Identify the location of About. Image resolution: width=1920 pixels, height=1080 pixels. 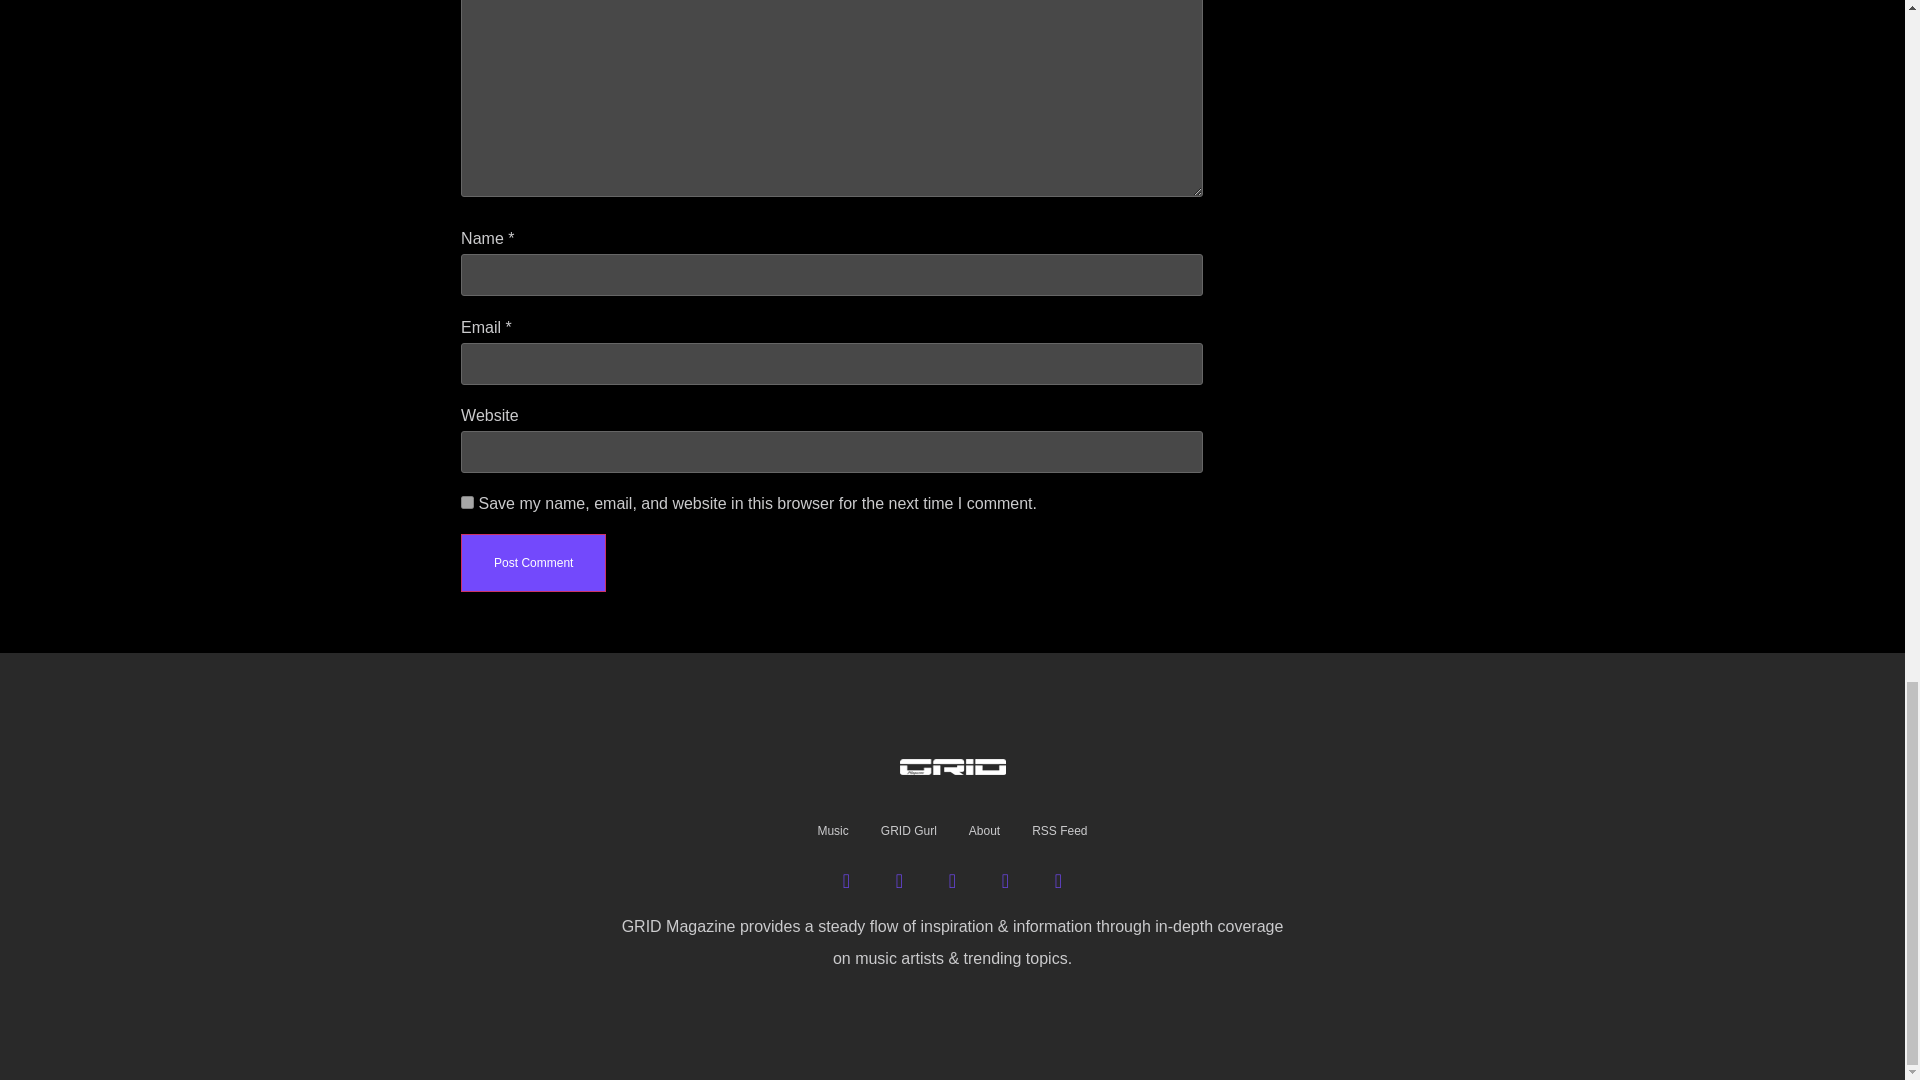
(984, 831).